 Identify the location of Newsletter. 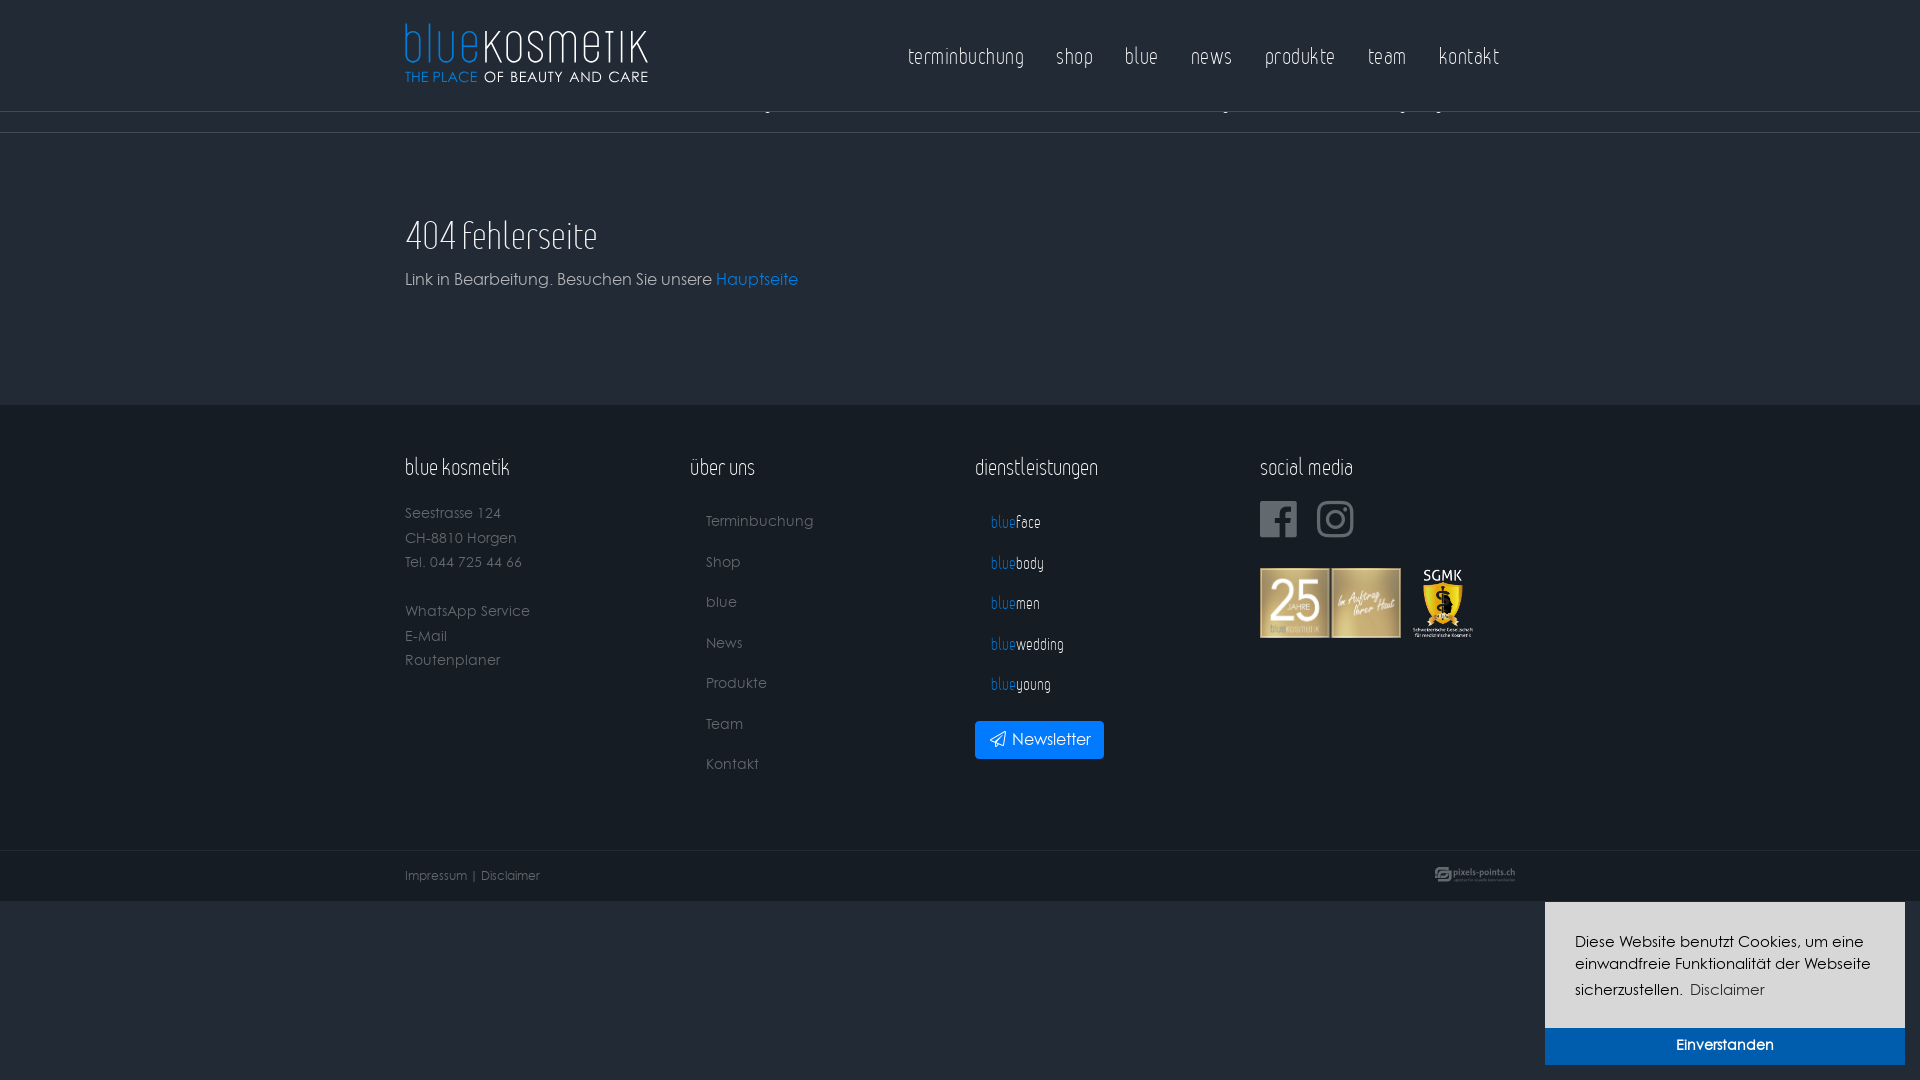
(1040, 740).